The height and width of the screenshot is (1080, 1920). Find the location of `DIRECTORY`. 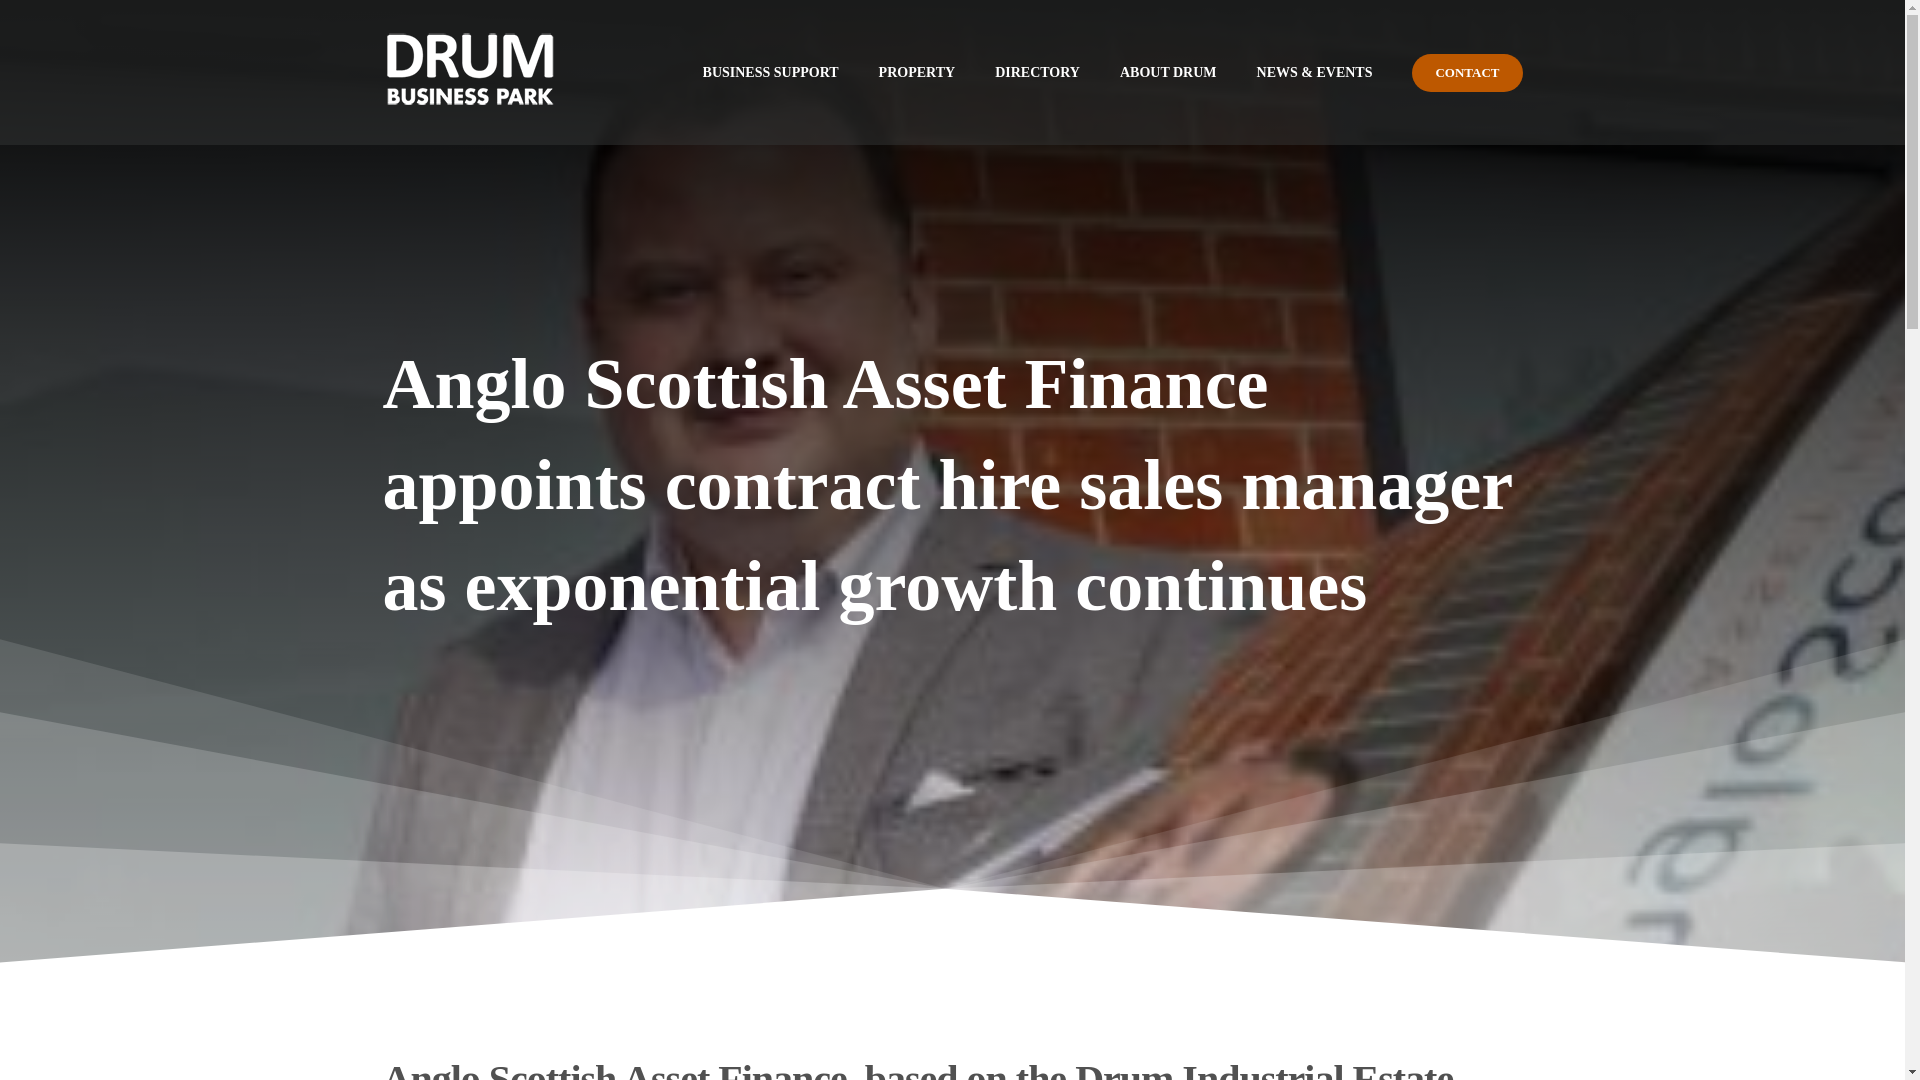

DIRECTORY is located at coordinates (1036, 72).